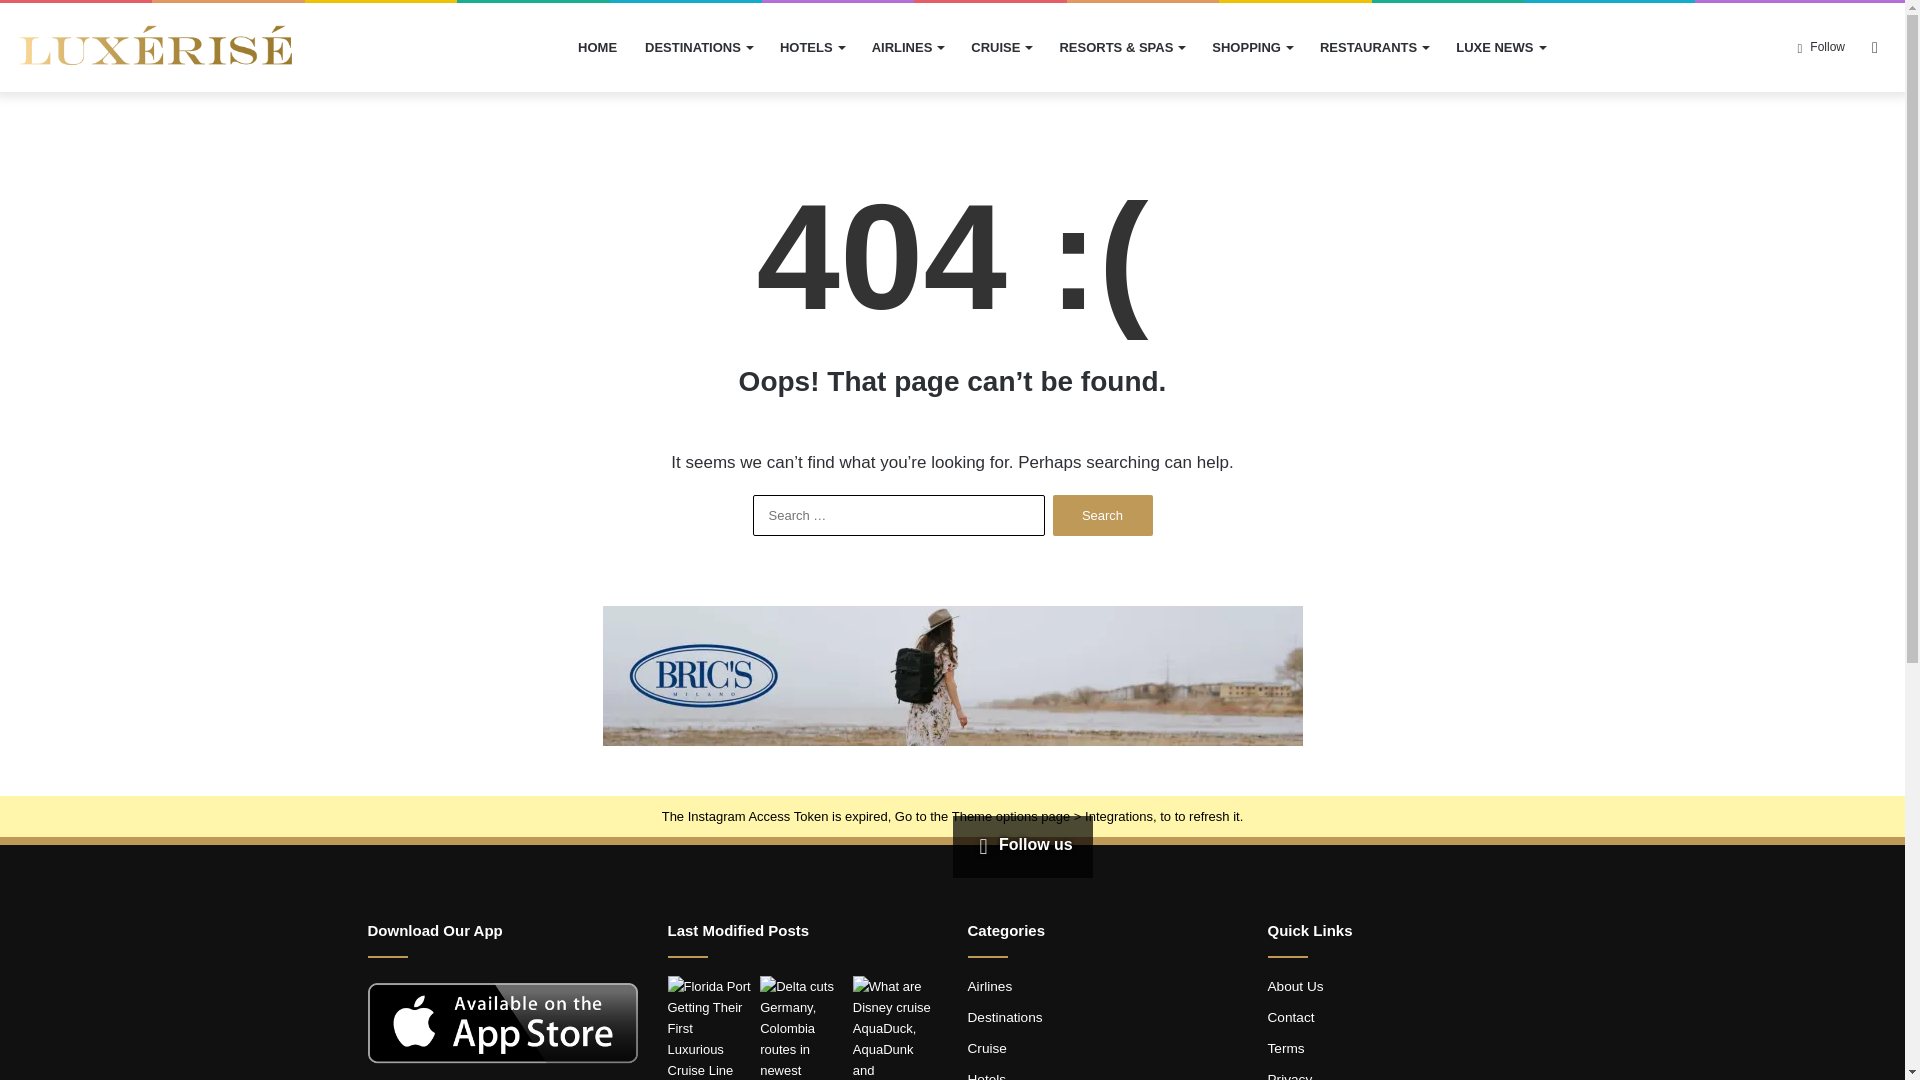  I want to click on Cruise, so click(986, 1048).